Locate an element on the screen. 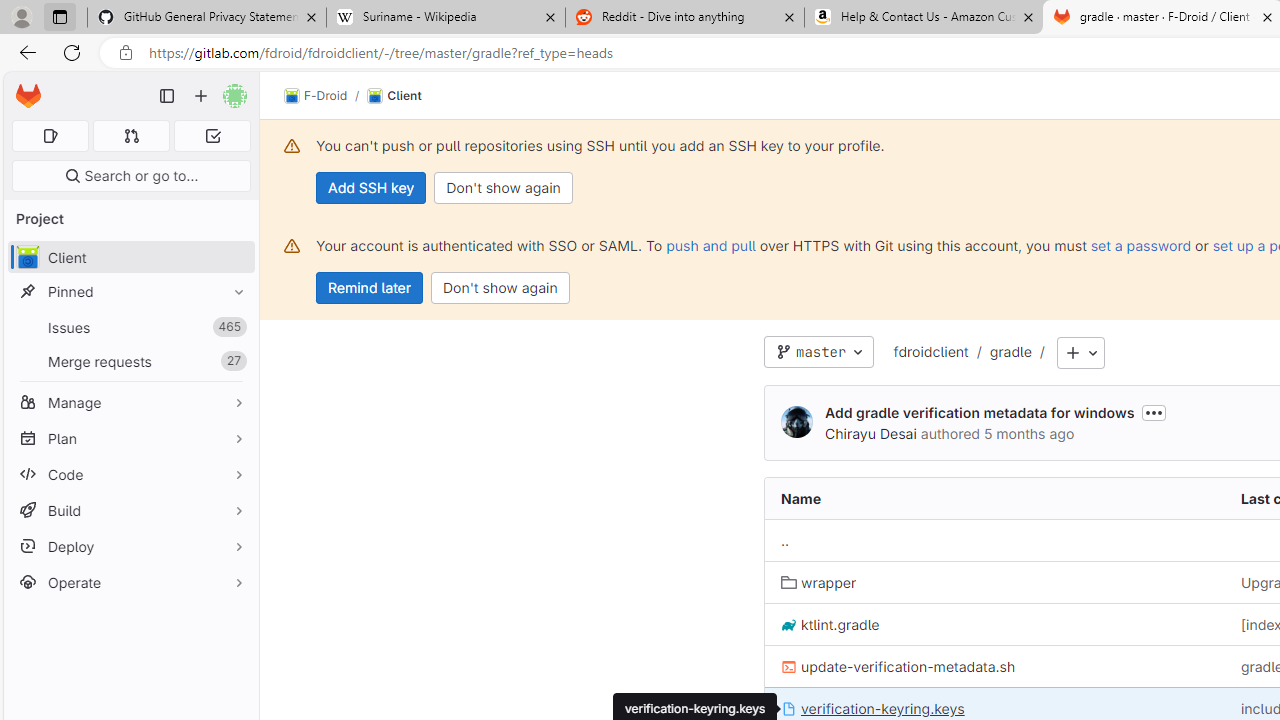 The height and width of the screenshot is (720, 1280). Deploy is located at coordinates (130, 546).